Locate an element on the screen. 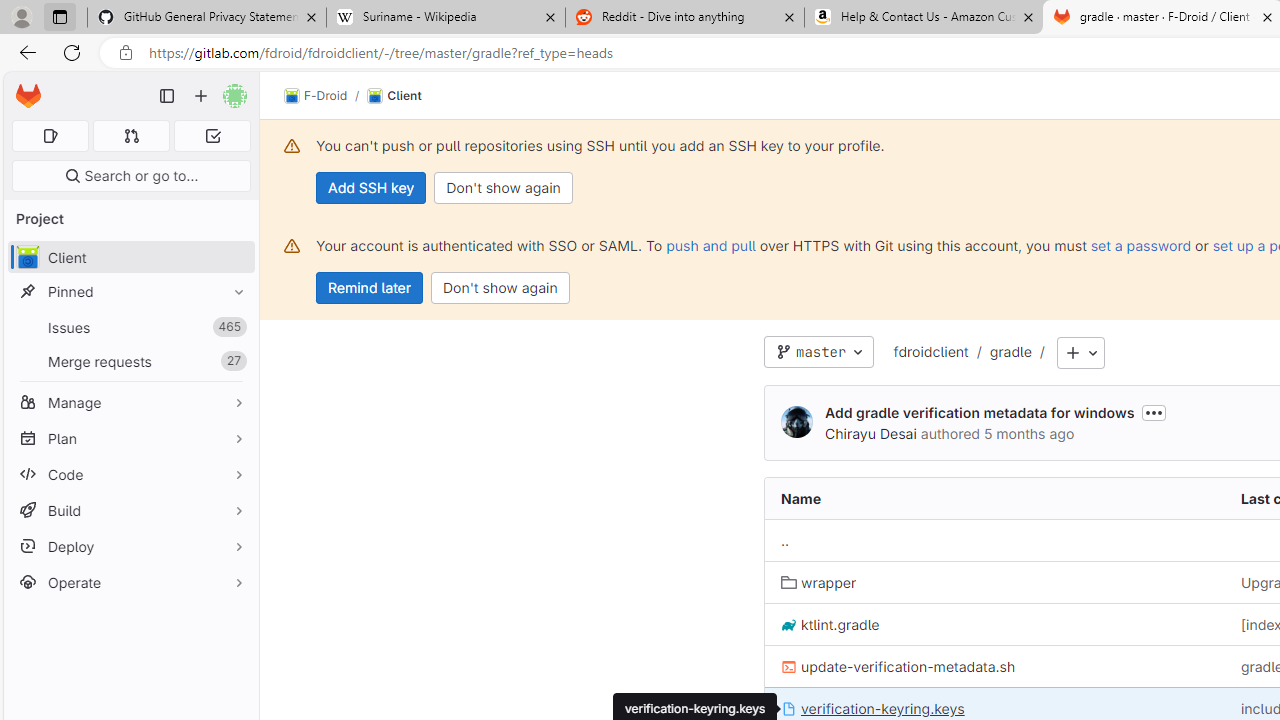 The height and width of the screenshot is (720, 1280). Deploy is located at coordinates (130, 546).